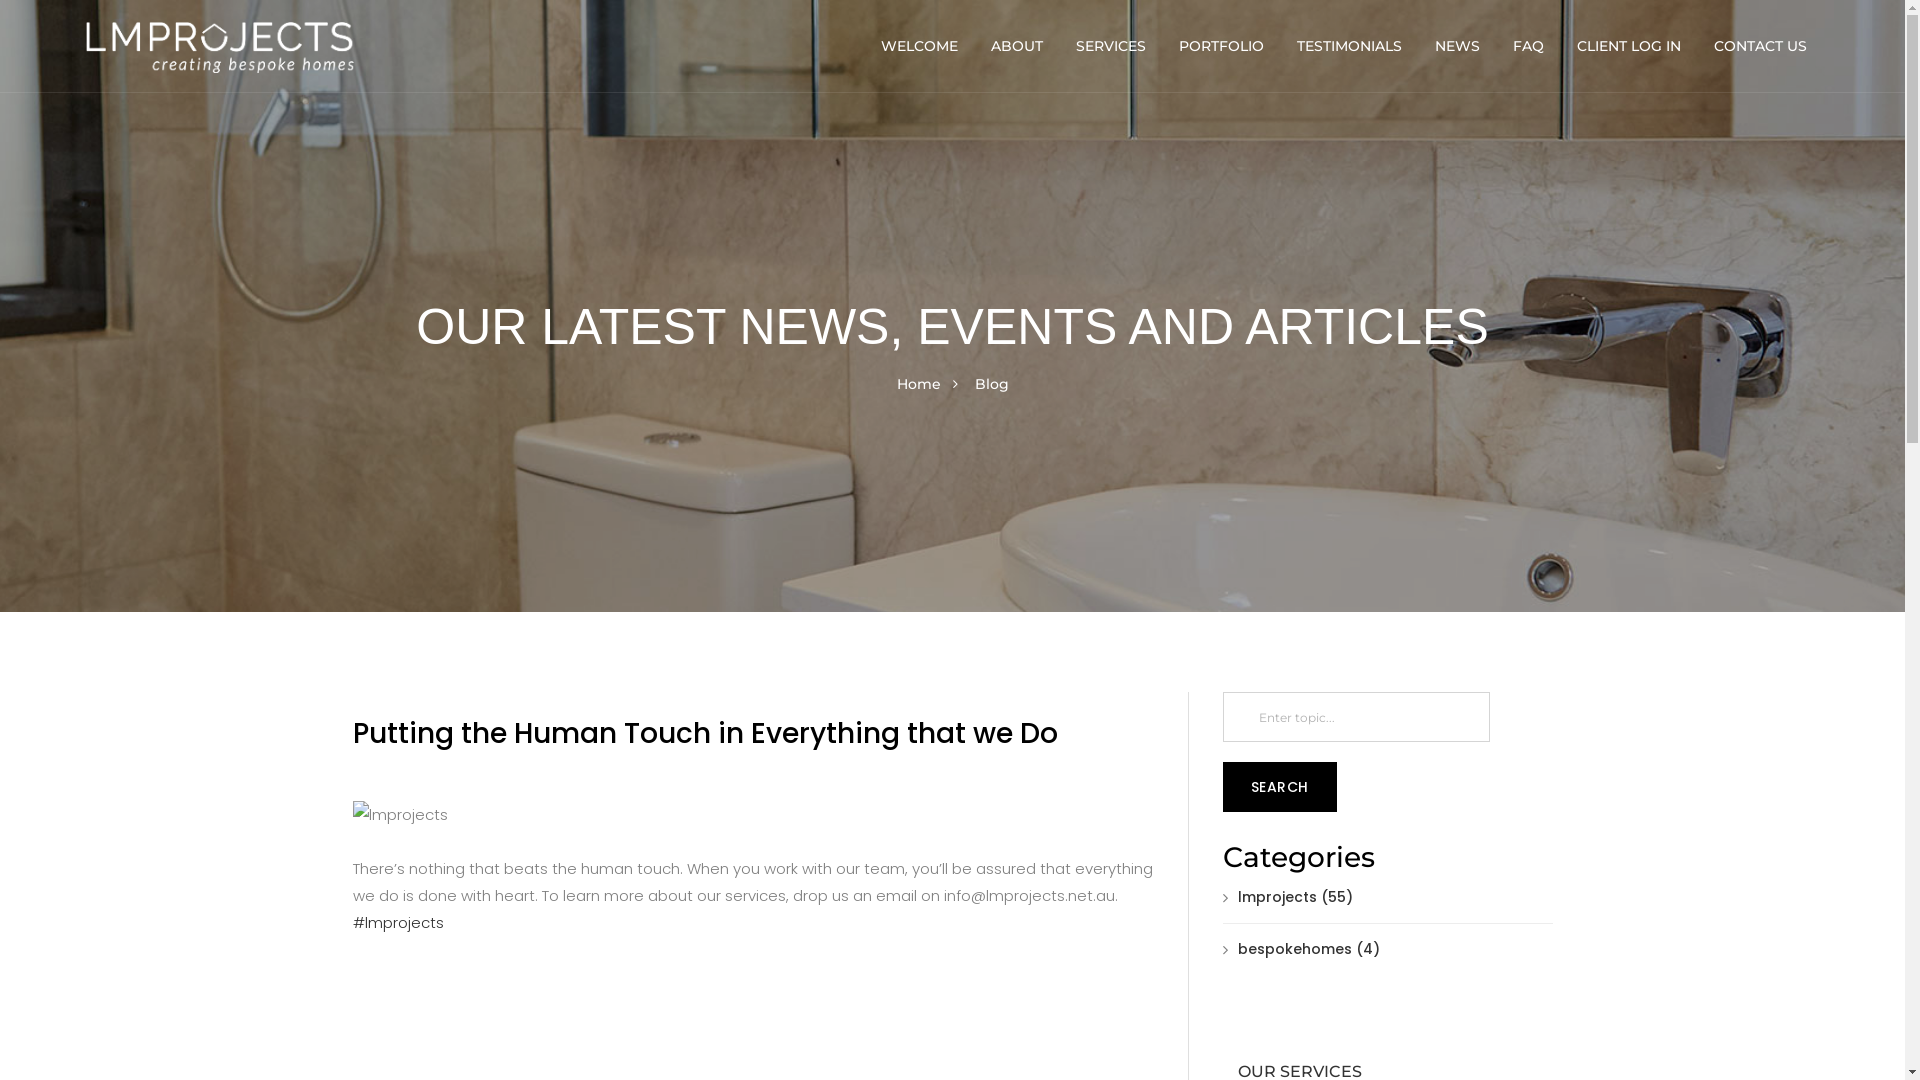 The image size is (1920, 1080). Describe the element at coordinates (1628, 46) in the screenshot. I see `CLIENT LOG IN` at that location.